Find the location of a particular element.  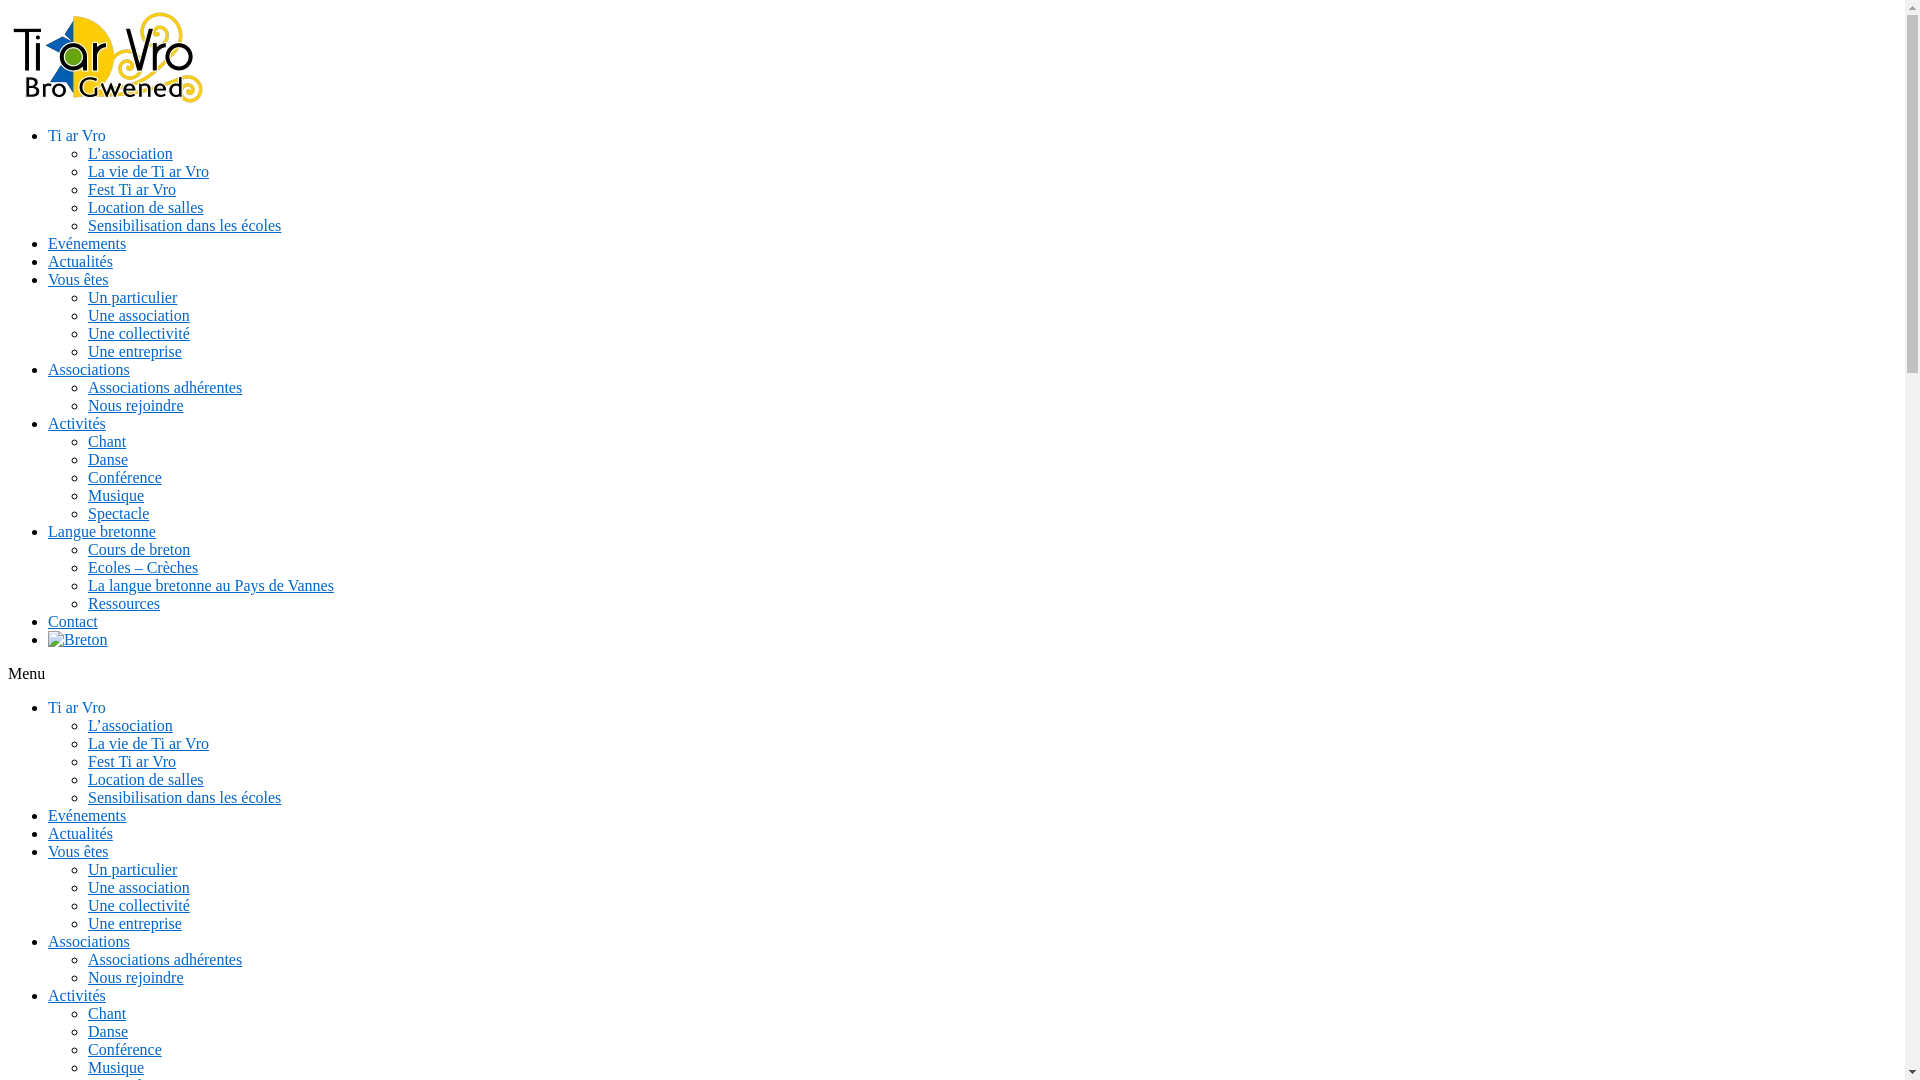

Une entreprise is located at coordinates (135, 924).